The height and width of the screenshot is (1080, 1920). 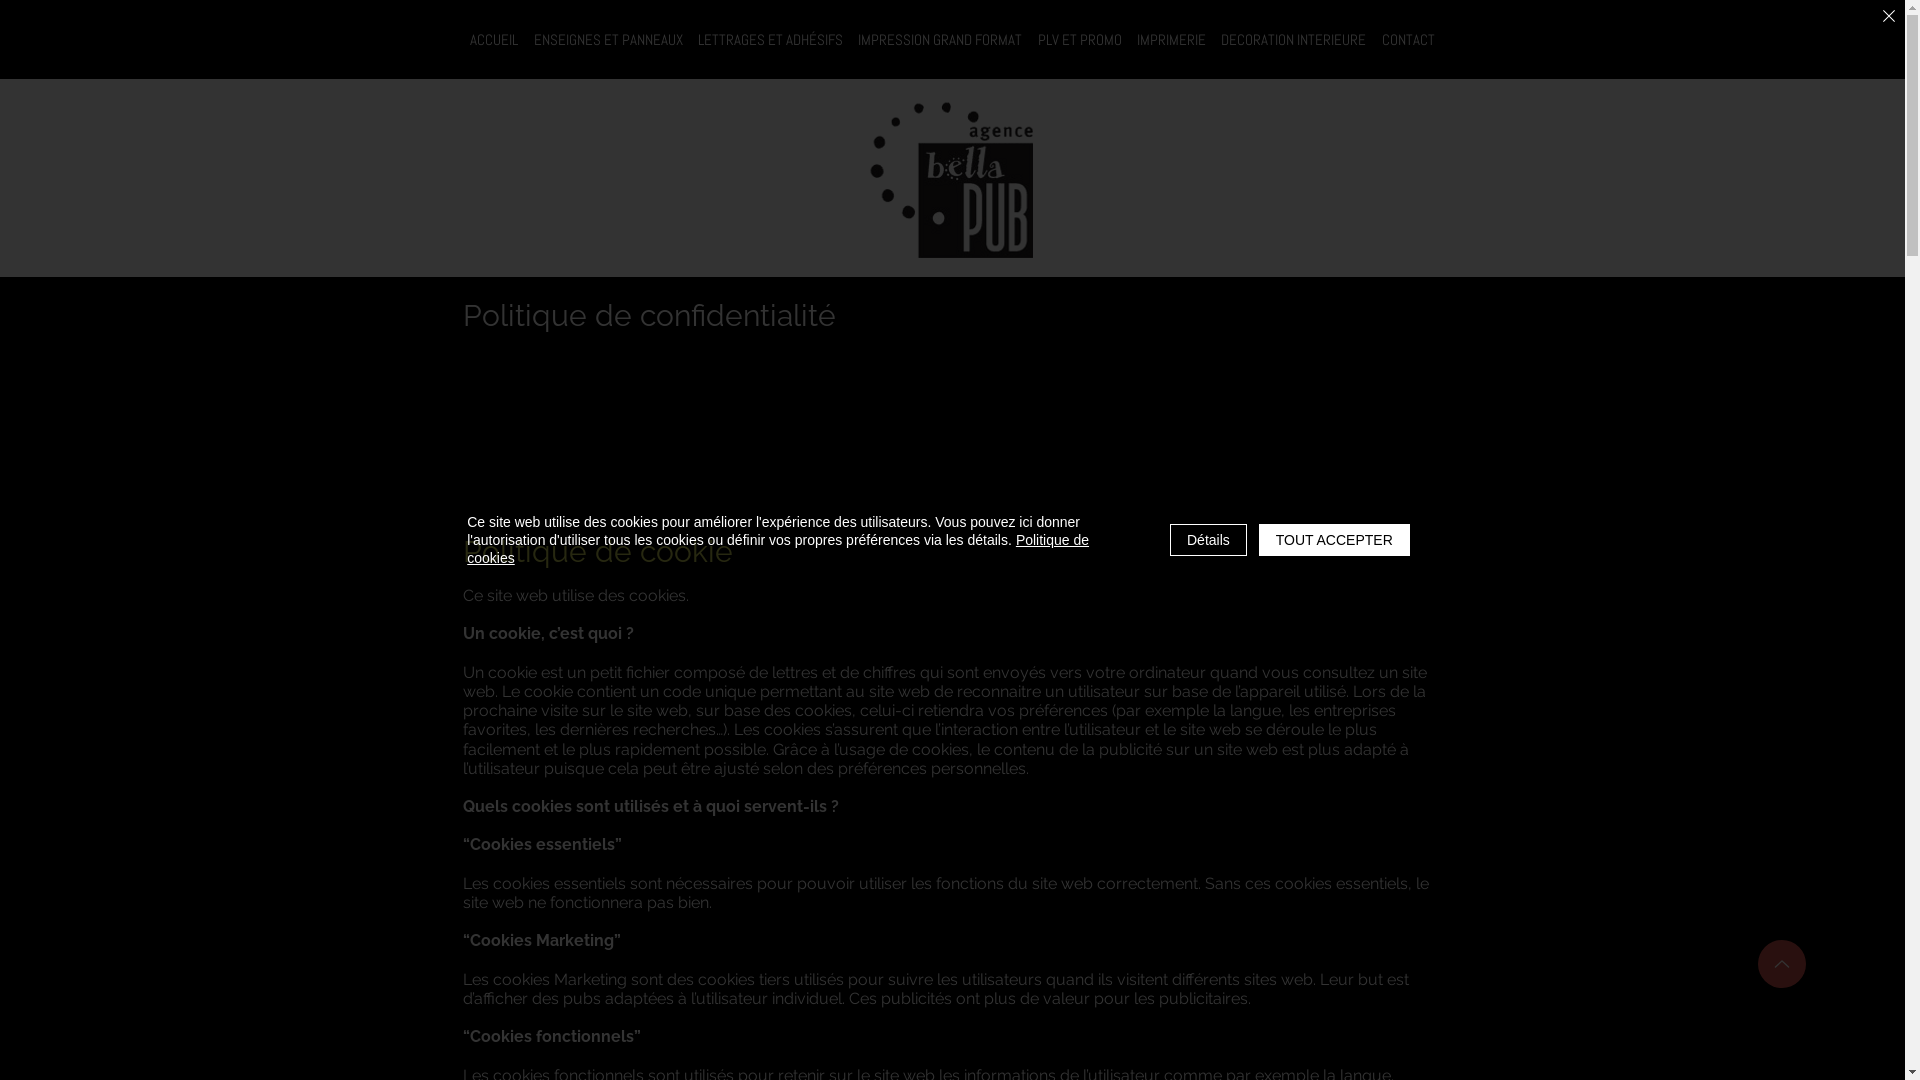 What do you see at coordinates (778, 549) in the screenshot?
I see `Politique de cookies` at bounding box center [778, 549].